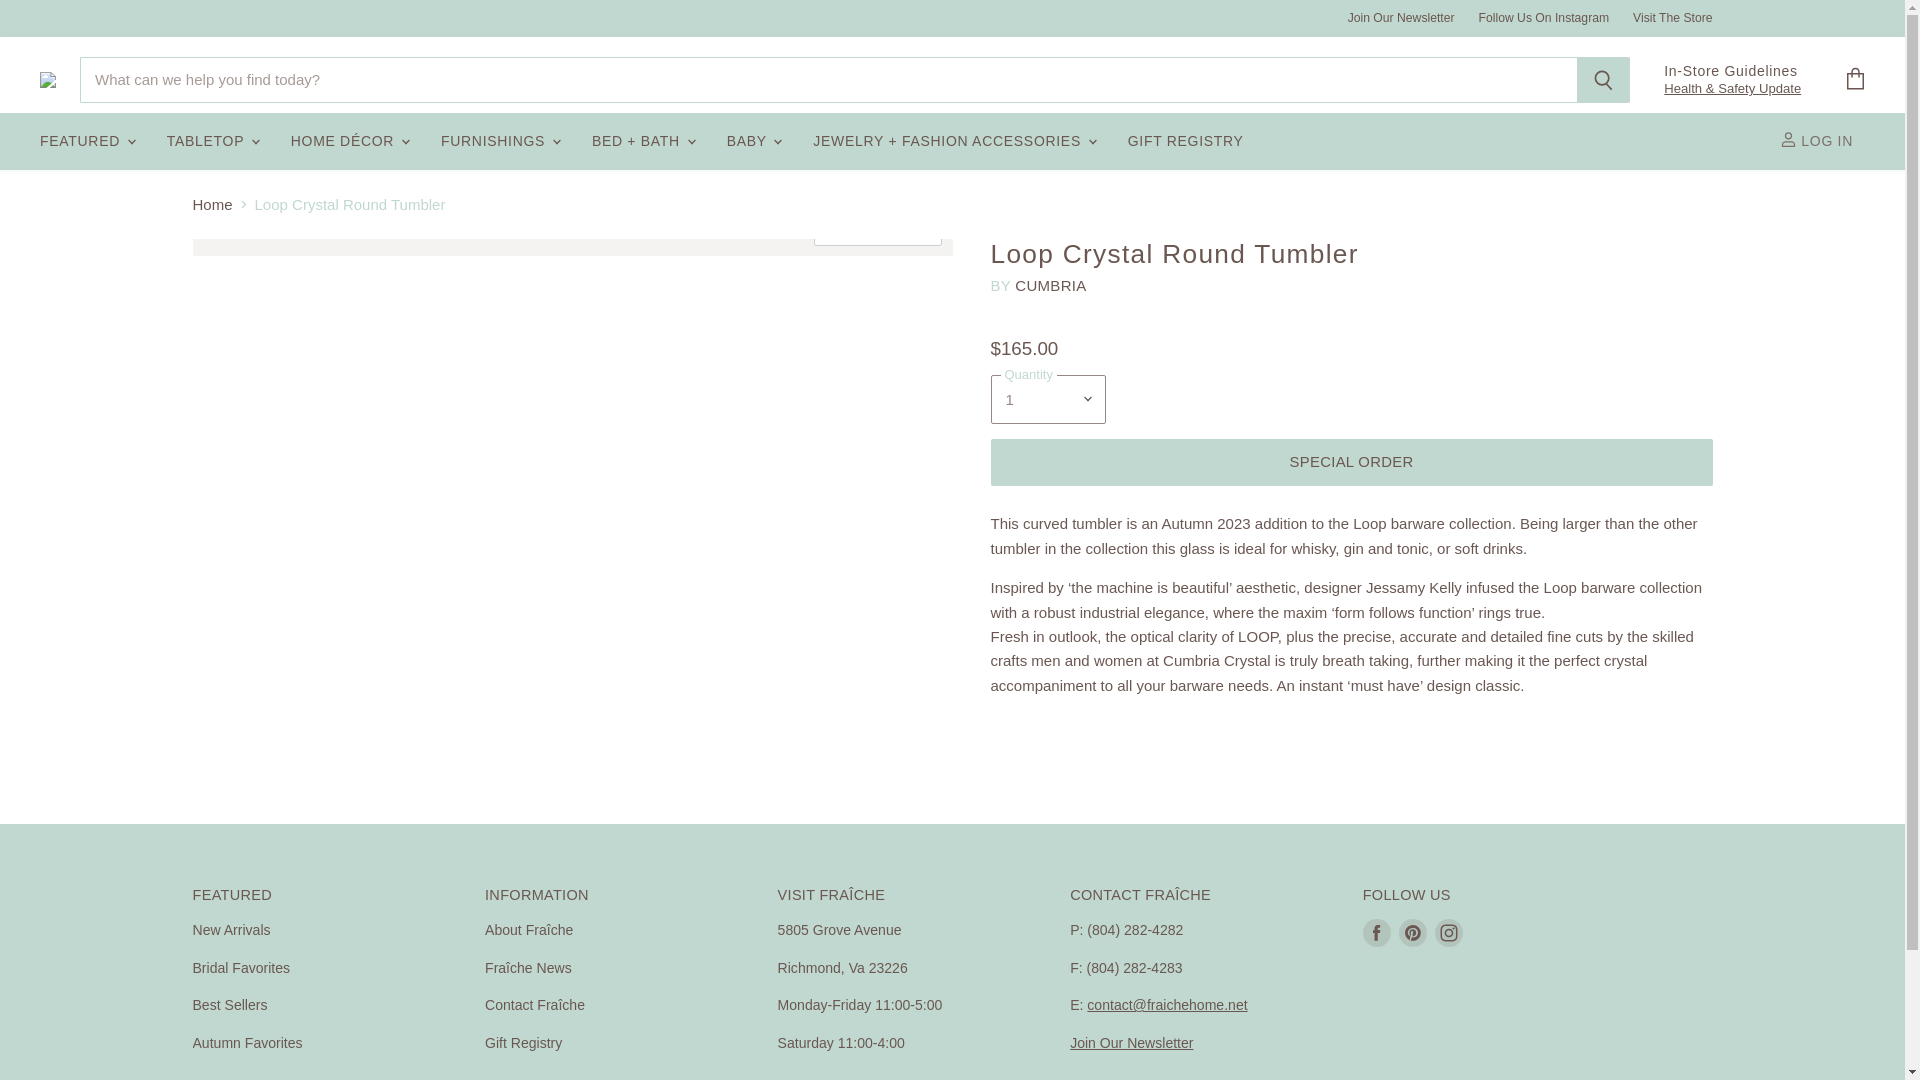  I want to click on ACCOUNT ICON, so click(1788, 138).